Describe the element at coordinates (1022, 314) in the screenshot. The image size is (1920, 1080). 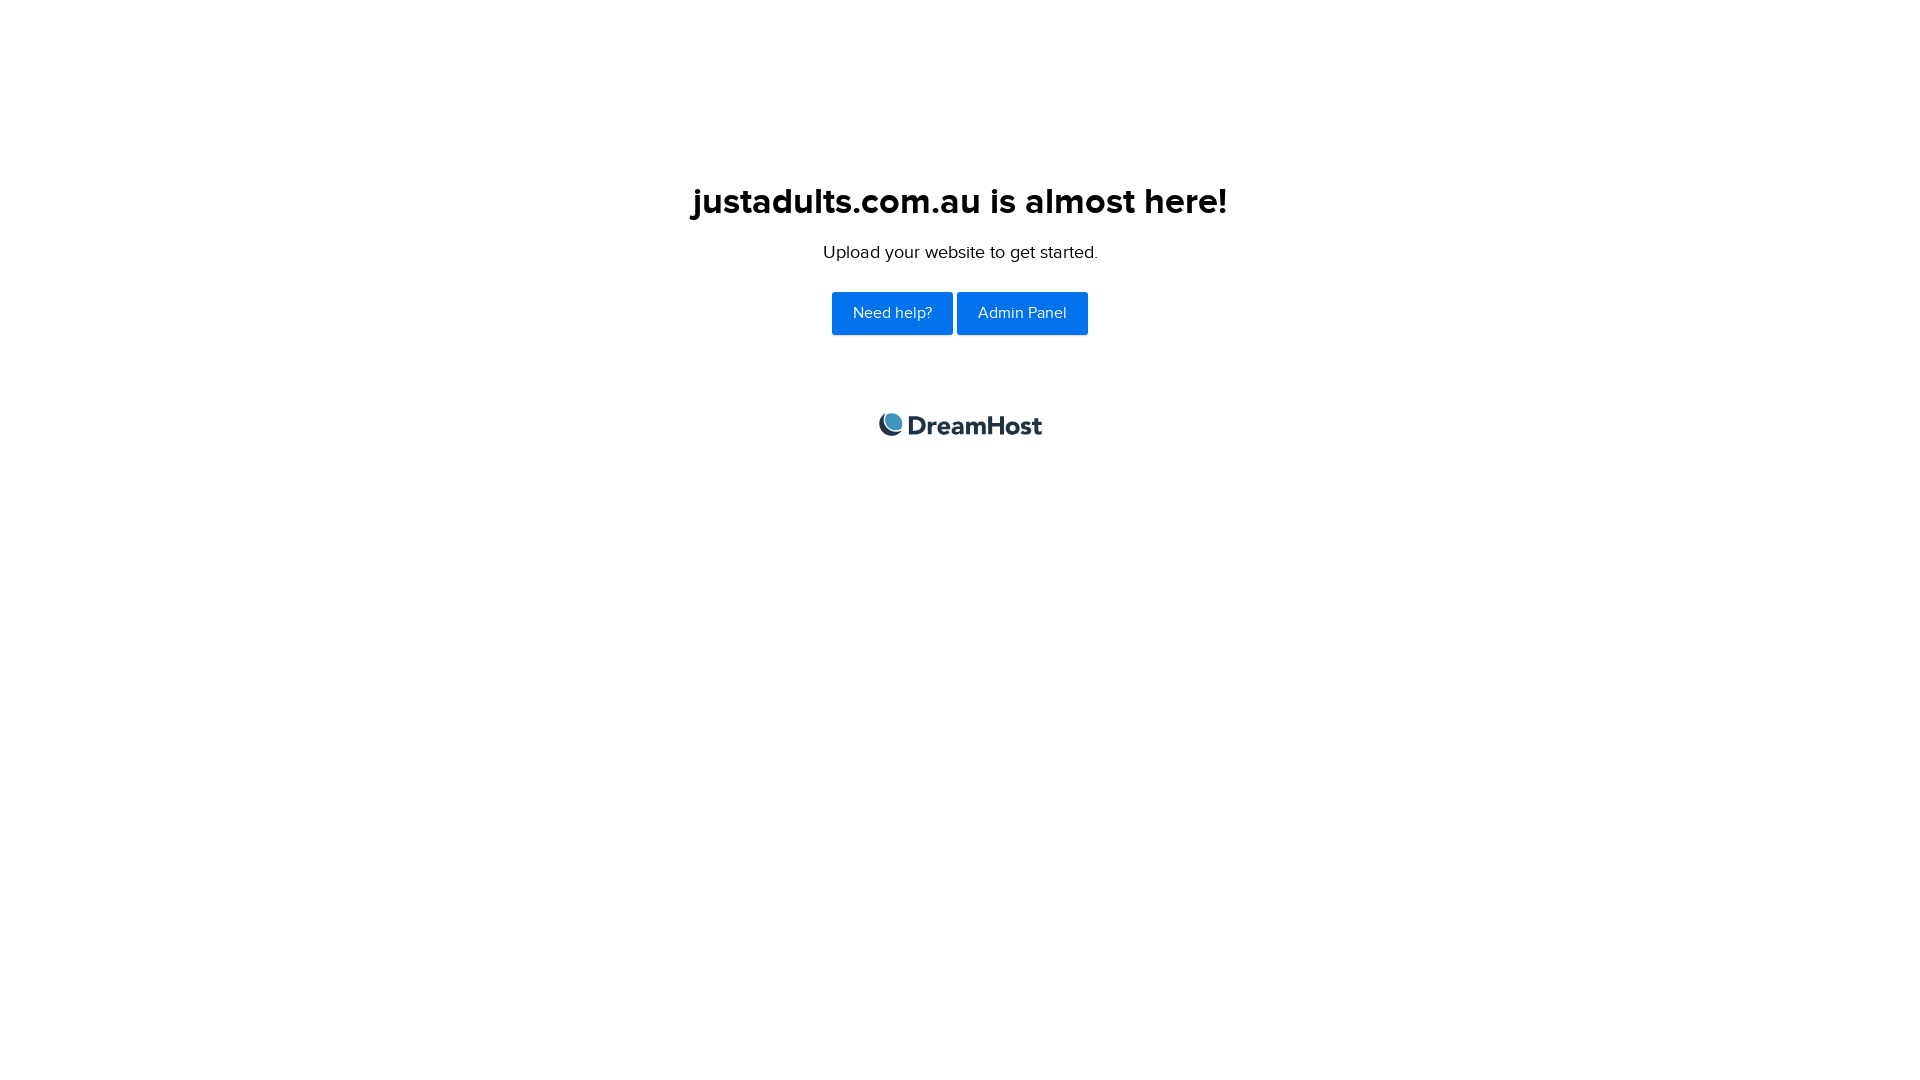
I see `Admin Panel` at that location.